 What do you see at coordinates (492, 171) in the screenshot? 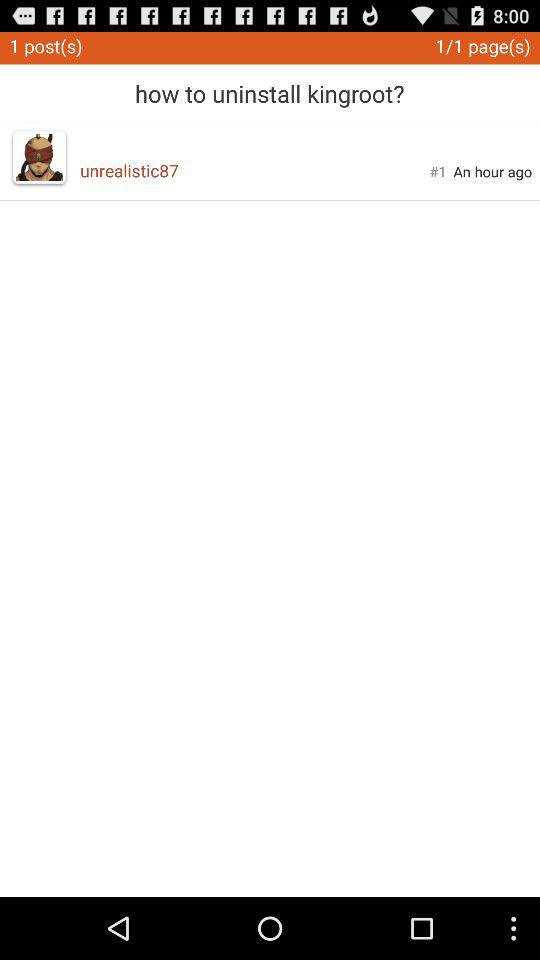
I see `swipe to an hour ago item` at bounding box center [492, 171].